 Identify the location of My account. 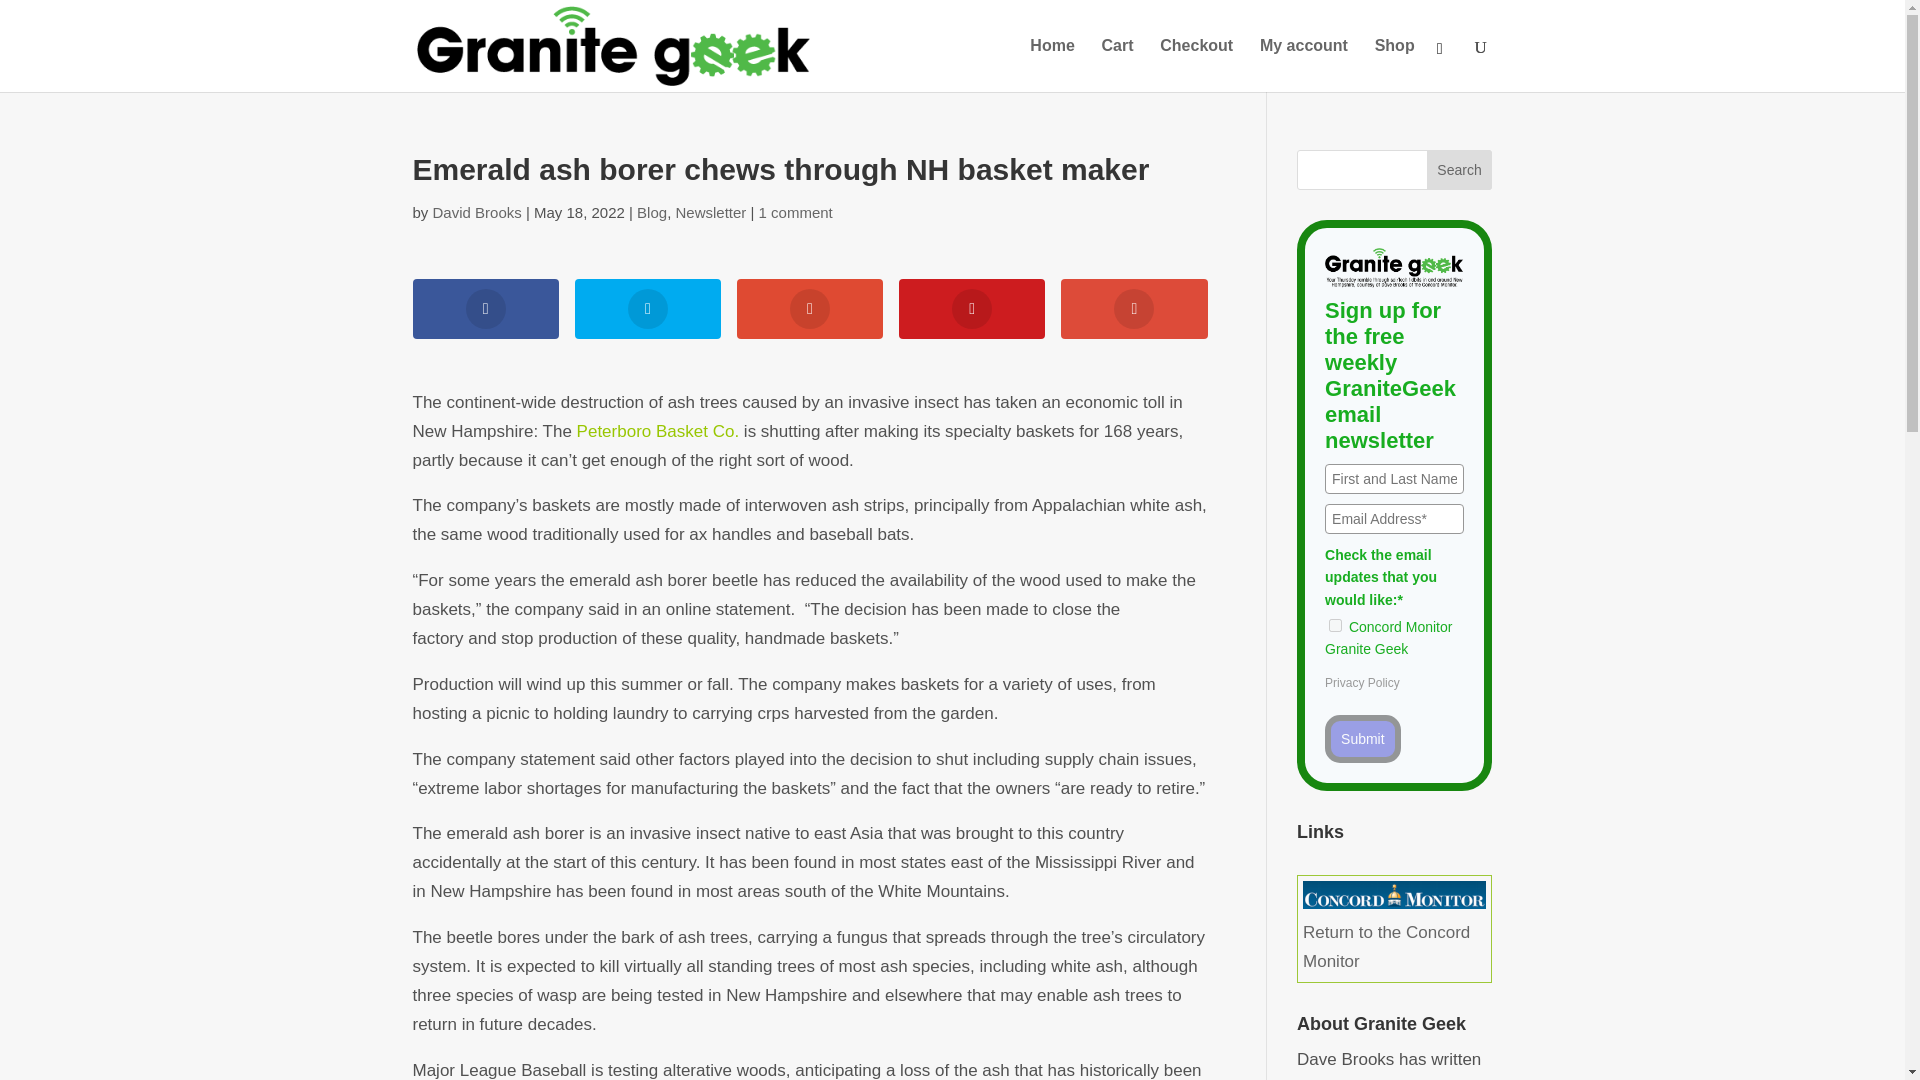
(1303, 64).